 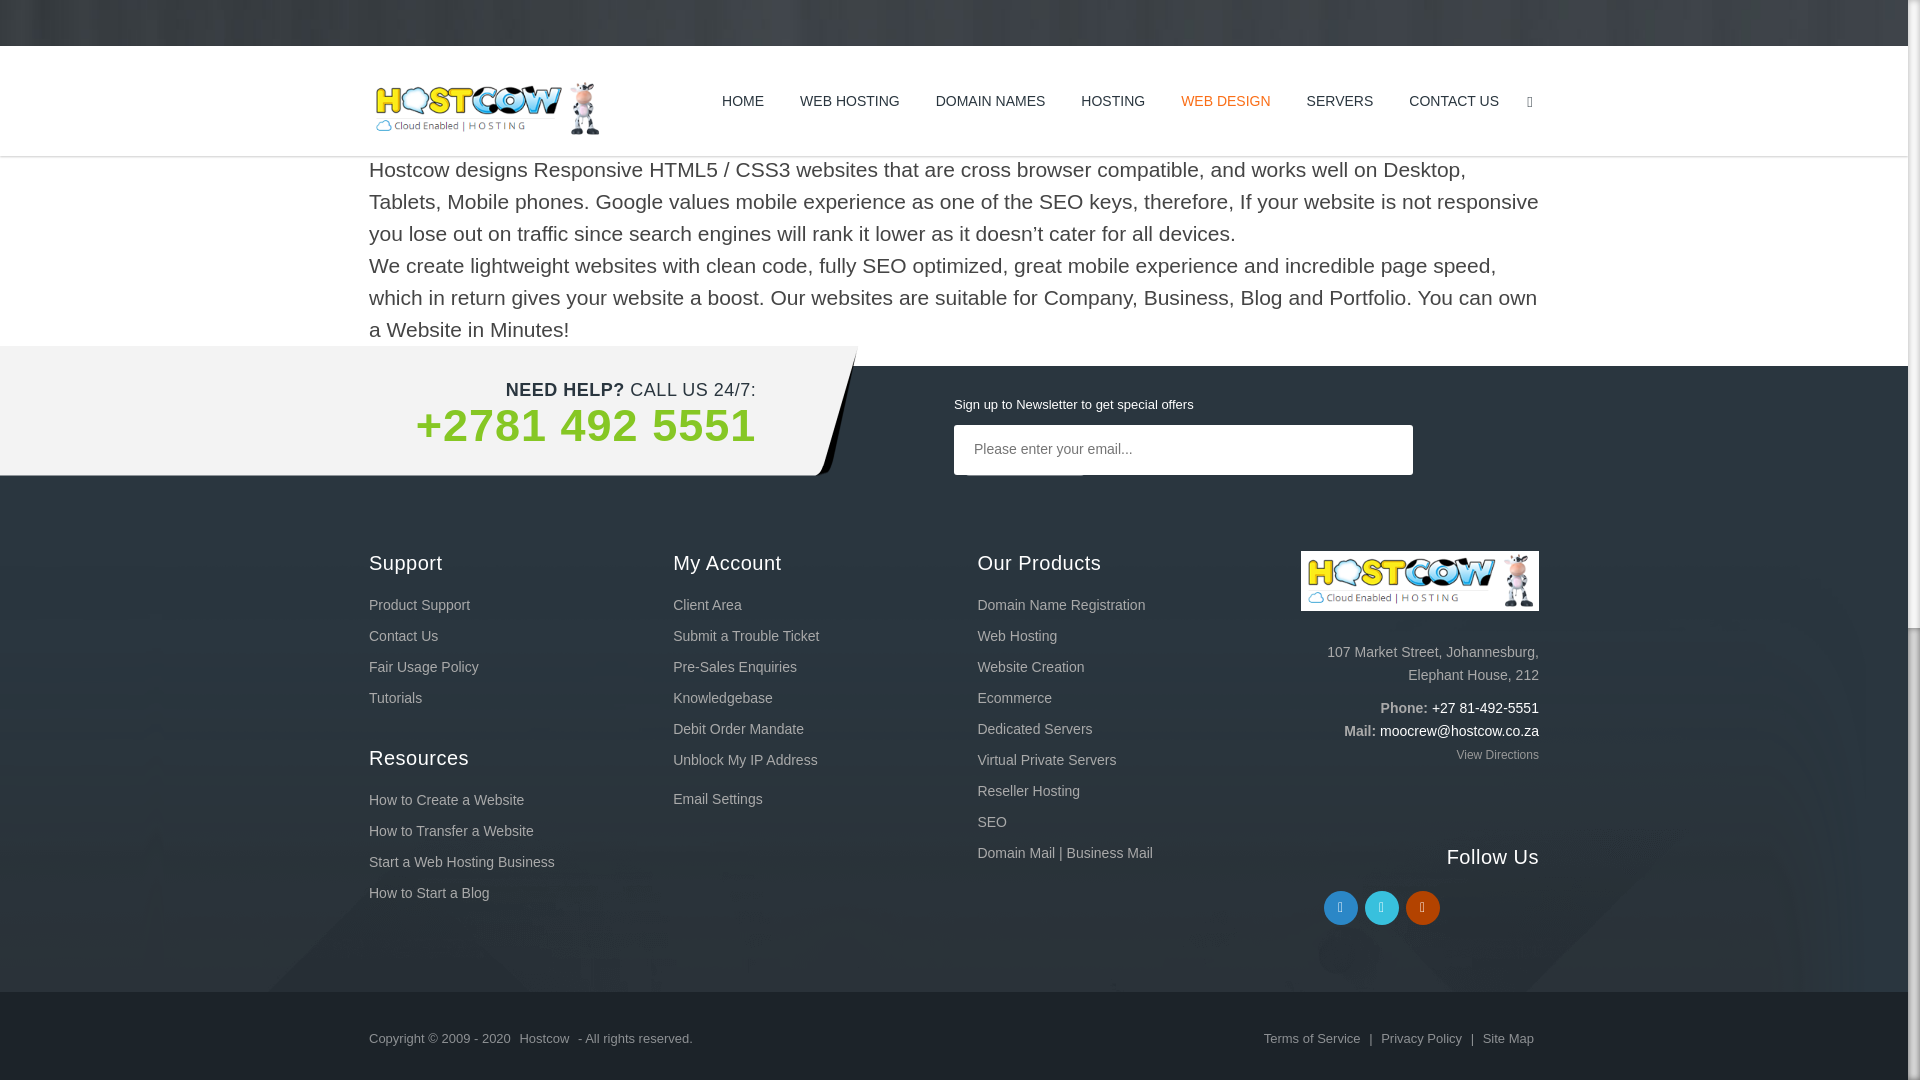 I want to click on Start a Web Hosting Business, so click(x=461, y=862).